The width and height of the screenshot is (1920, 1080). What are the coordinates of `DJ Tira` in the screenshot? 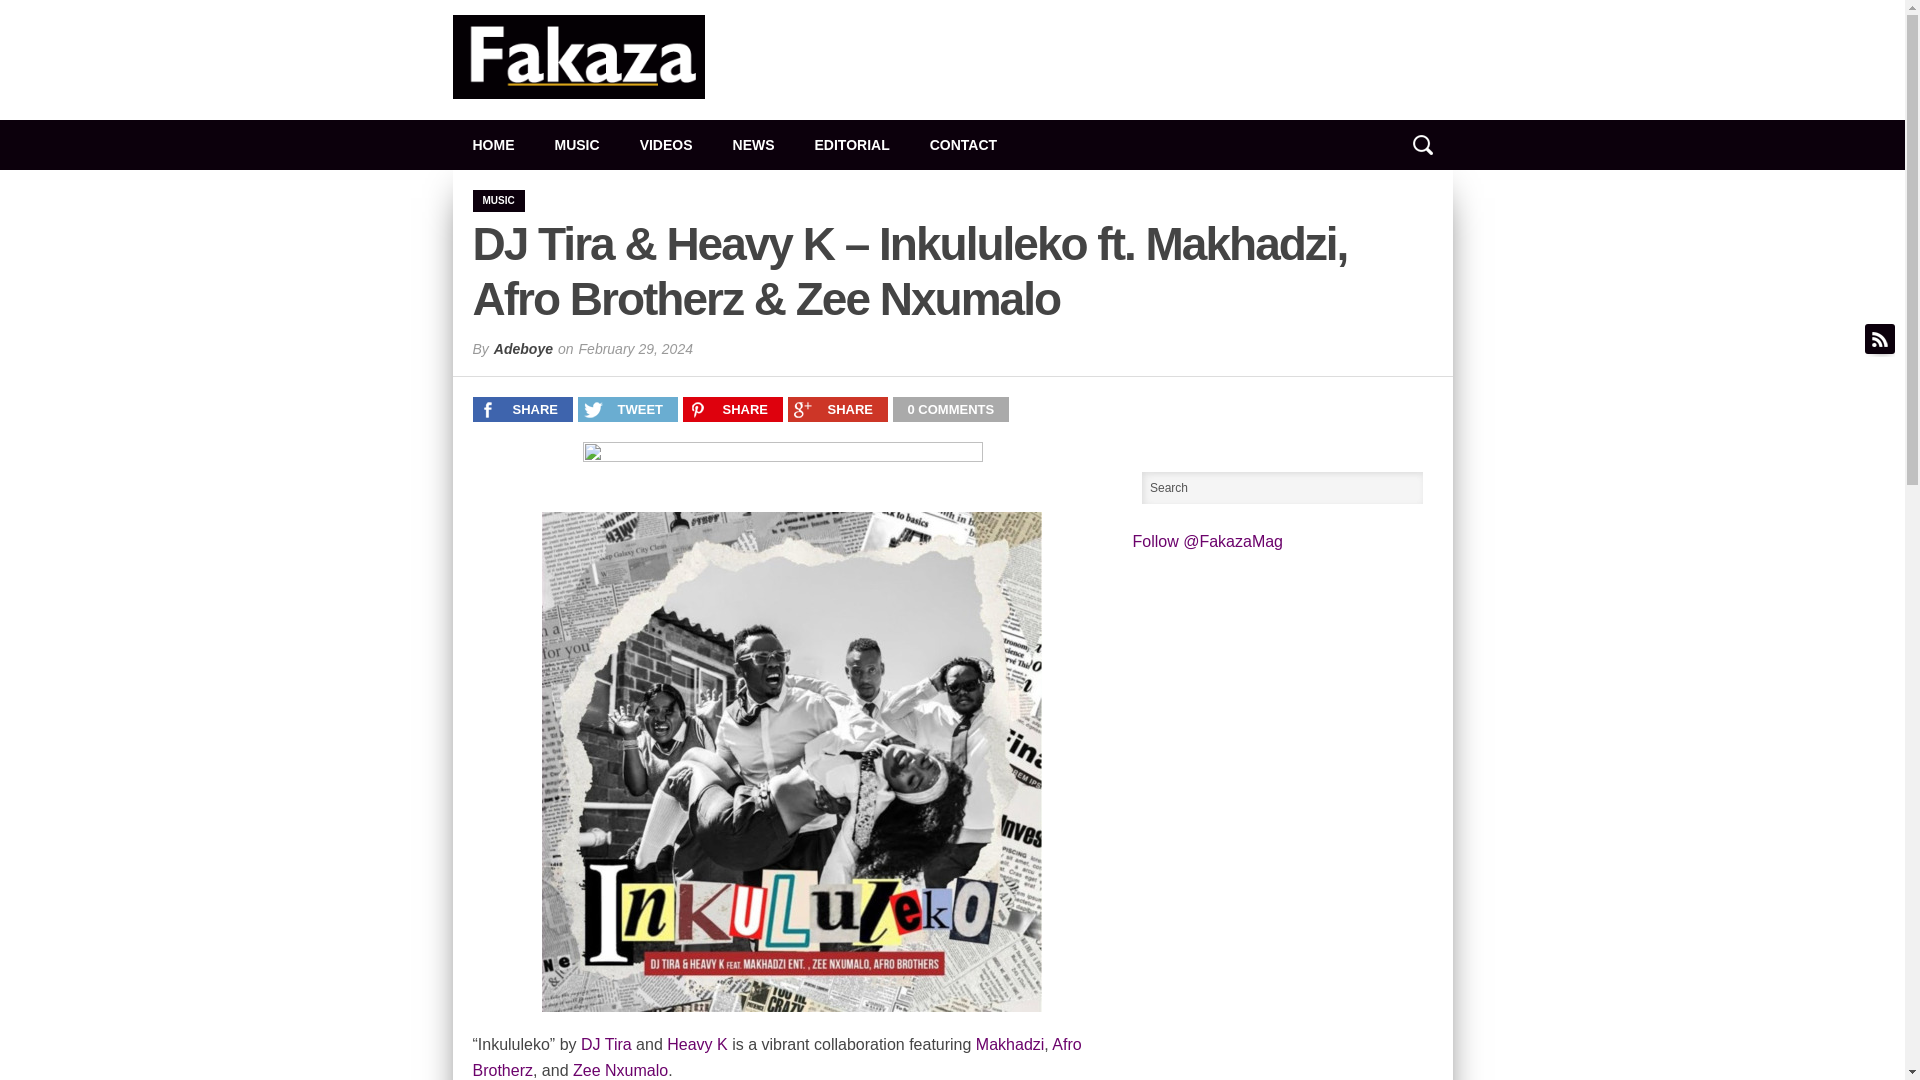 It's located at (606, 1044).